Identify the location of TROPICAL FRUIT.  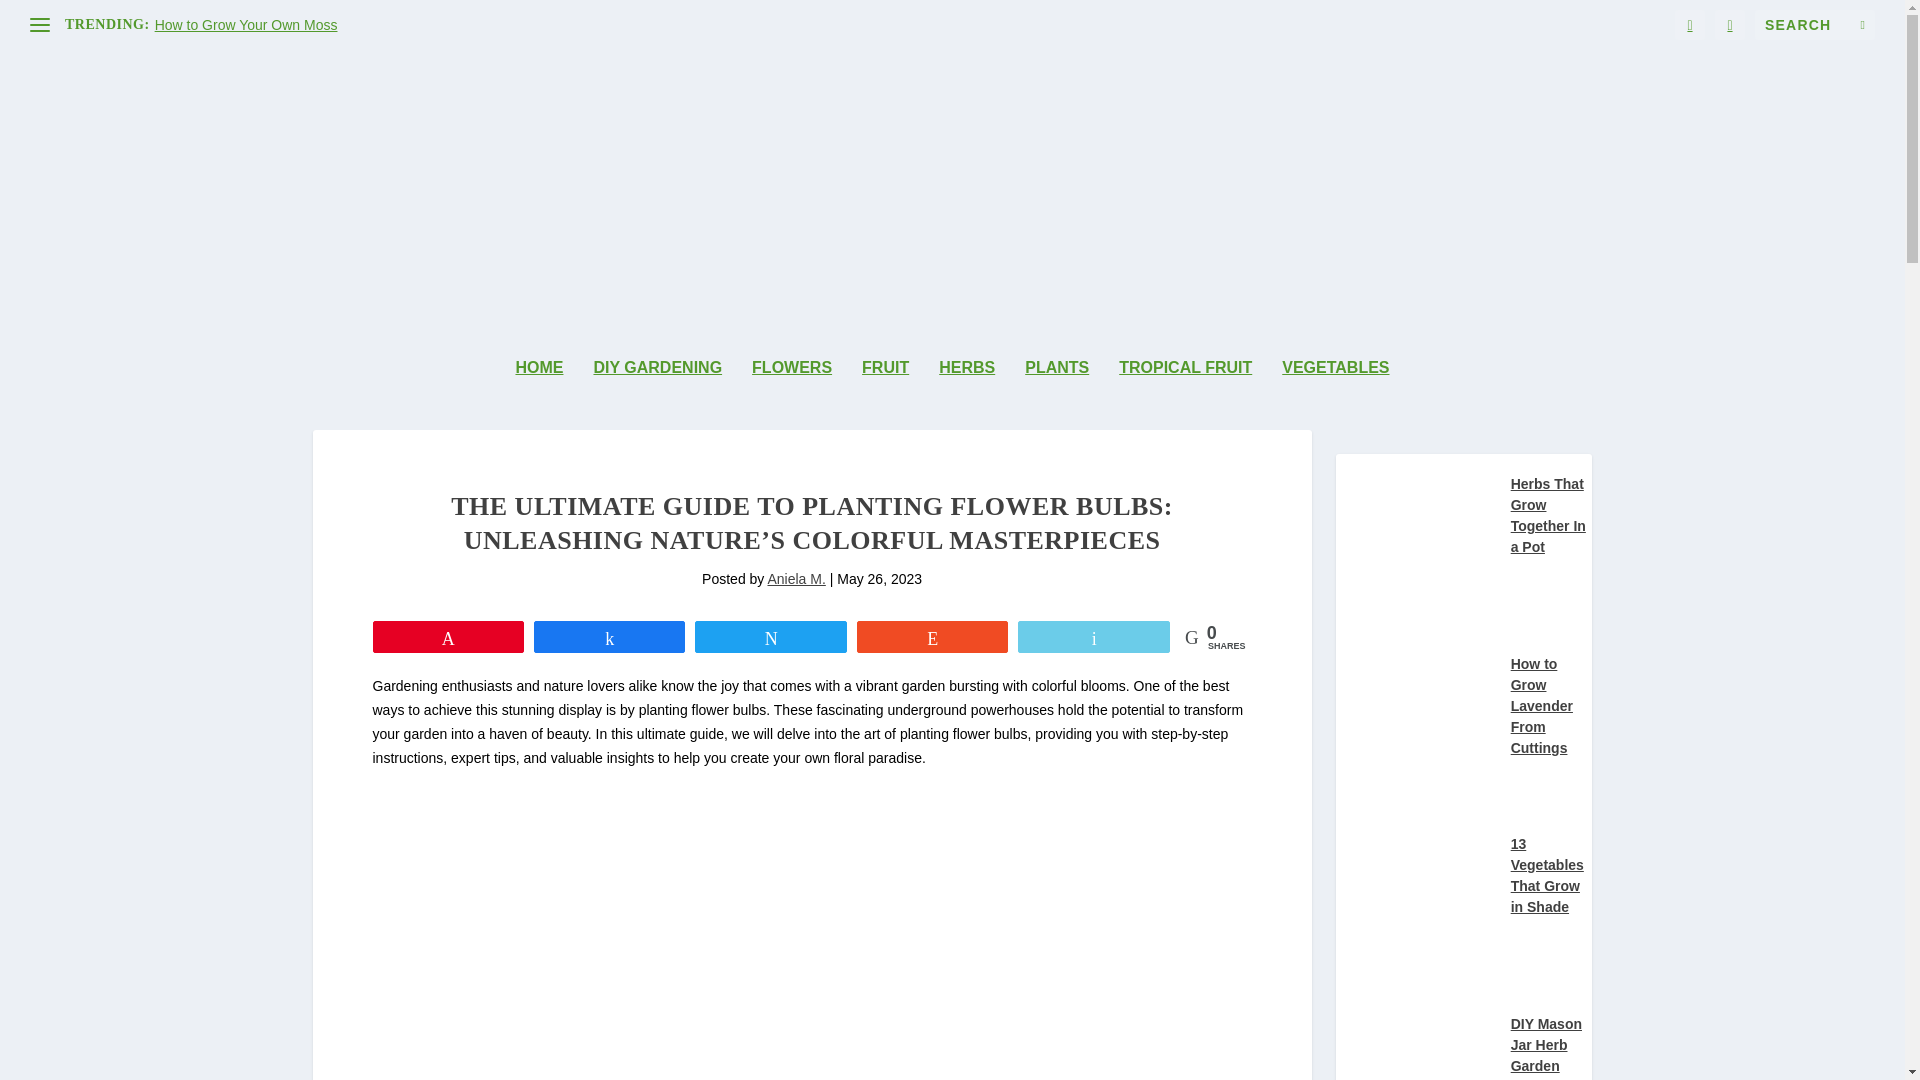
(1185, 394).